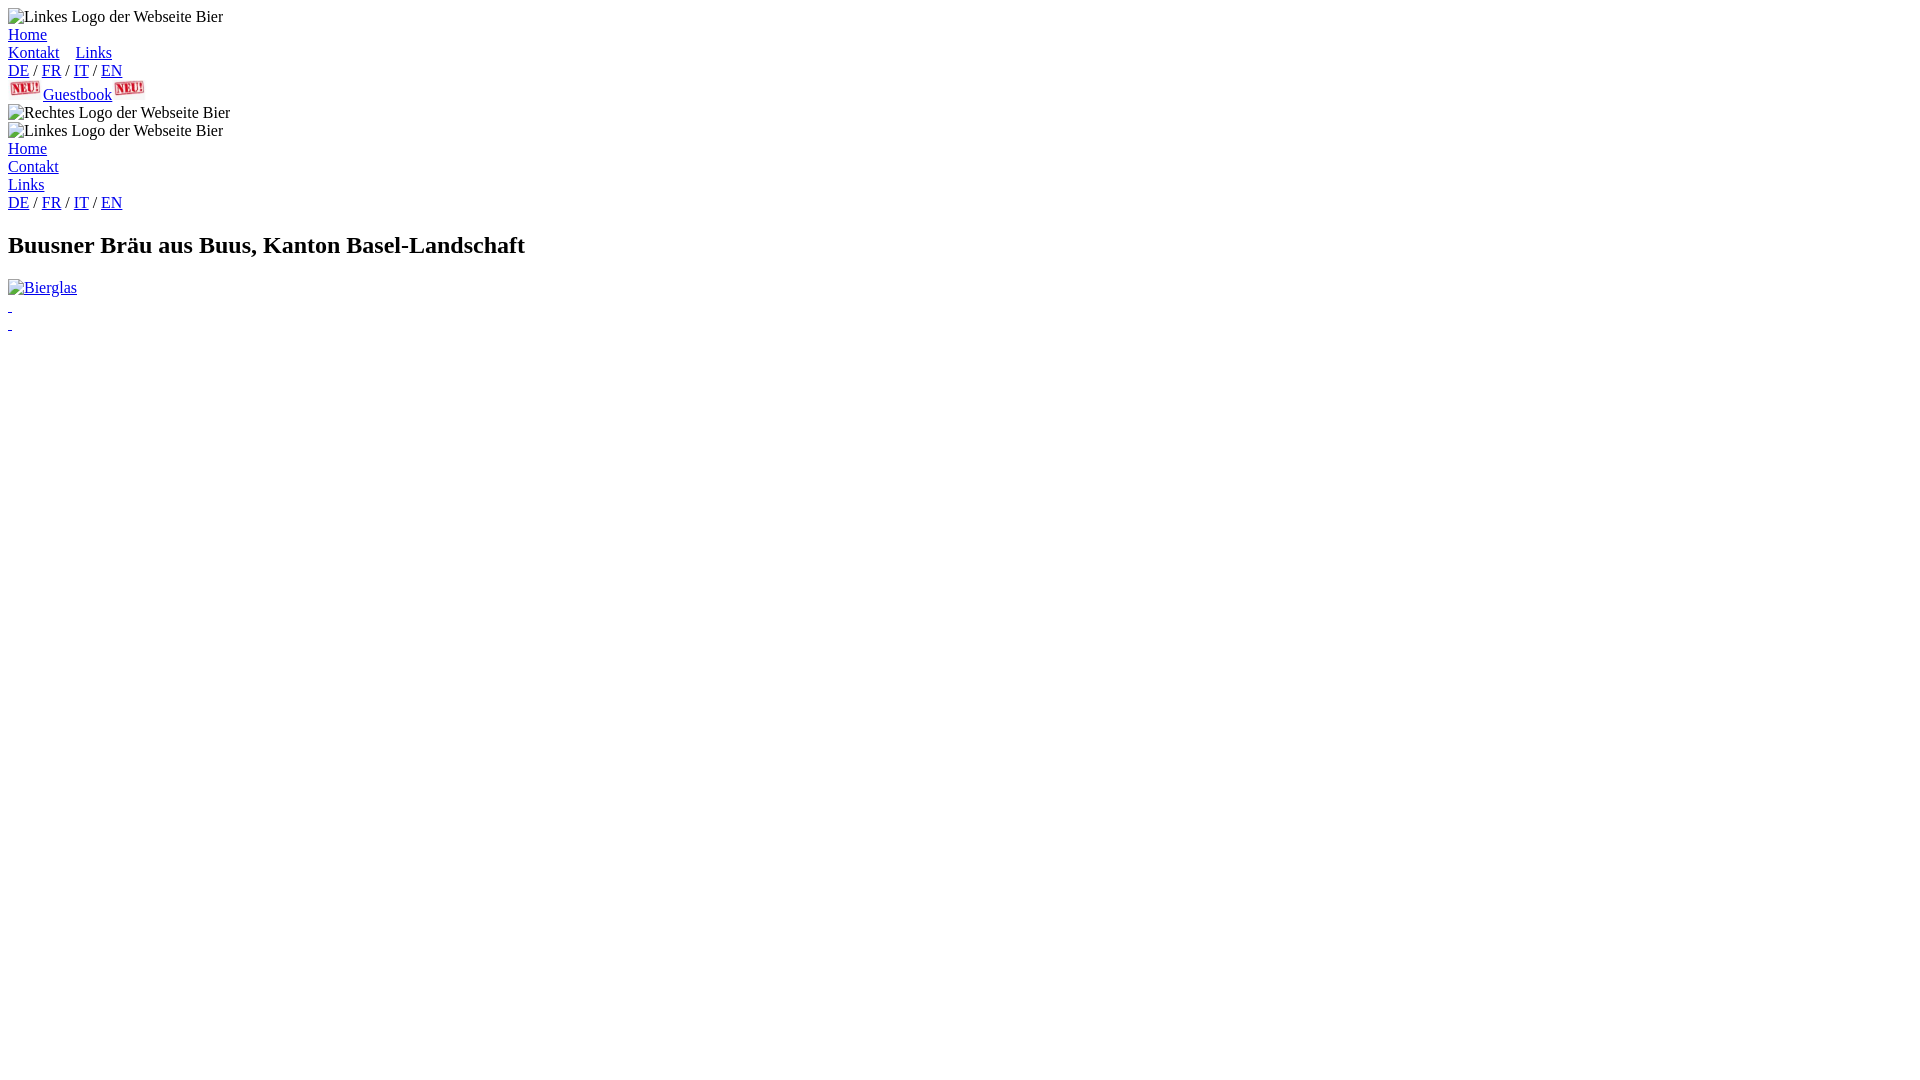  I want to click on Guestbook, so click(78, 94).